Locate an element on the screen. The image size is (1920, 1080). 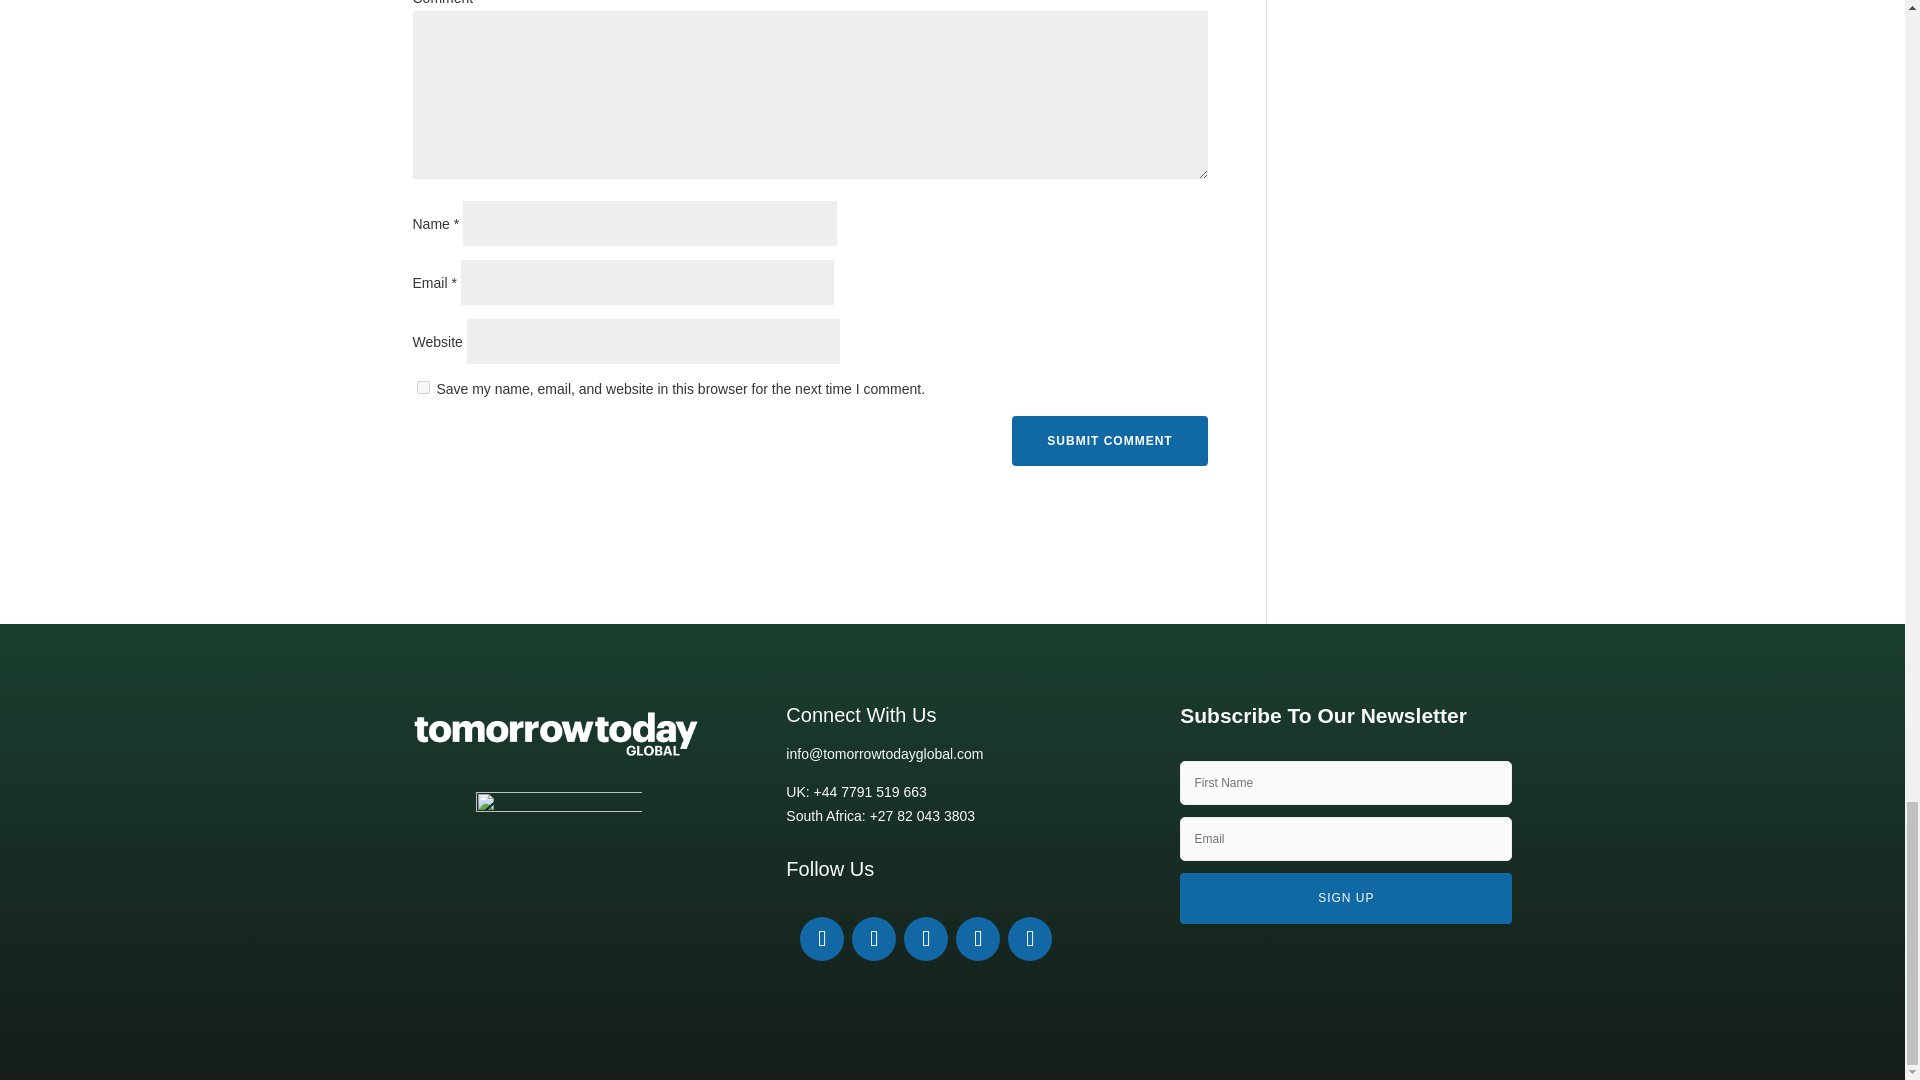
Submit Comment is located at coordinates (1109, 440).